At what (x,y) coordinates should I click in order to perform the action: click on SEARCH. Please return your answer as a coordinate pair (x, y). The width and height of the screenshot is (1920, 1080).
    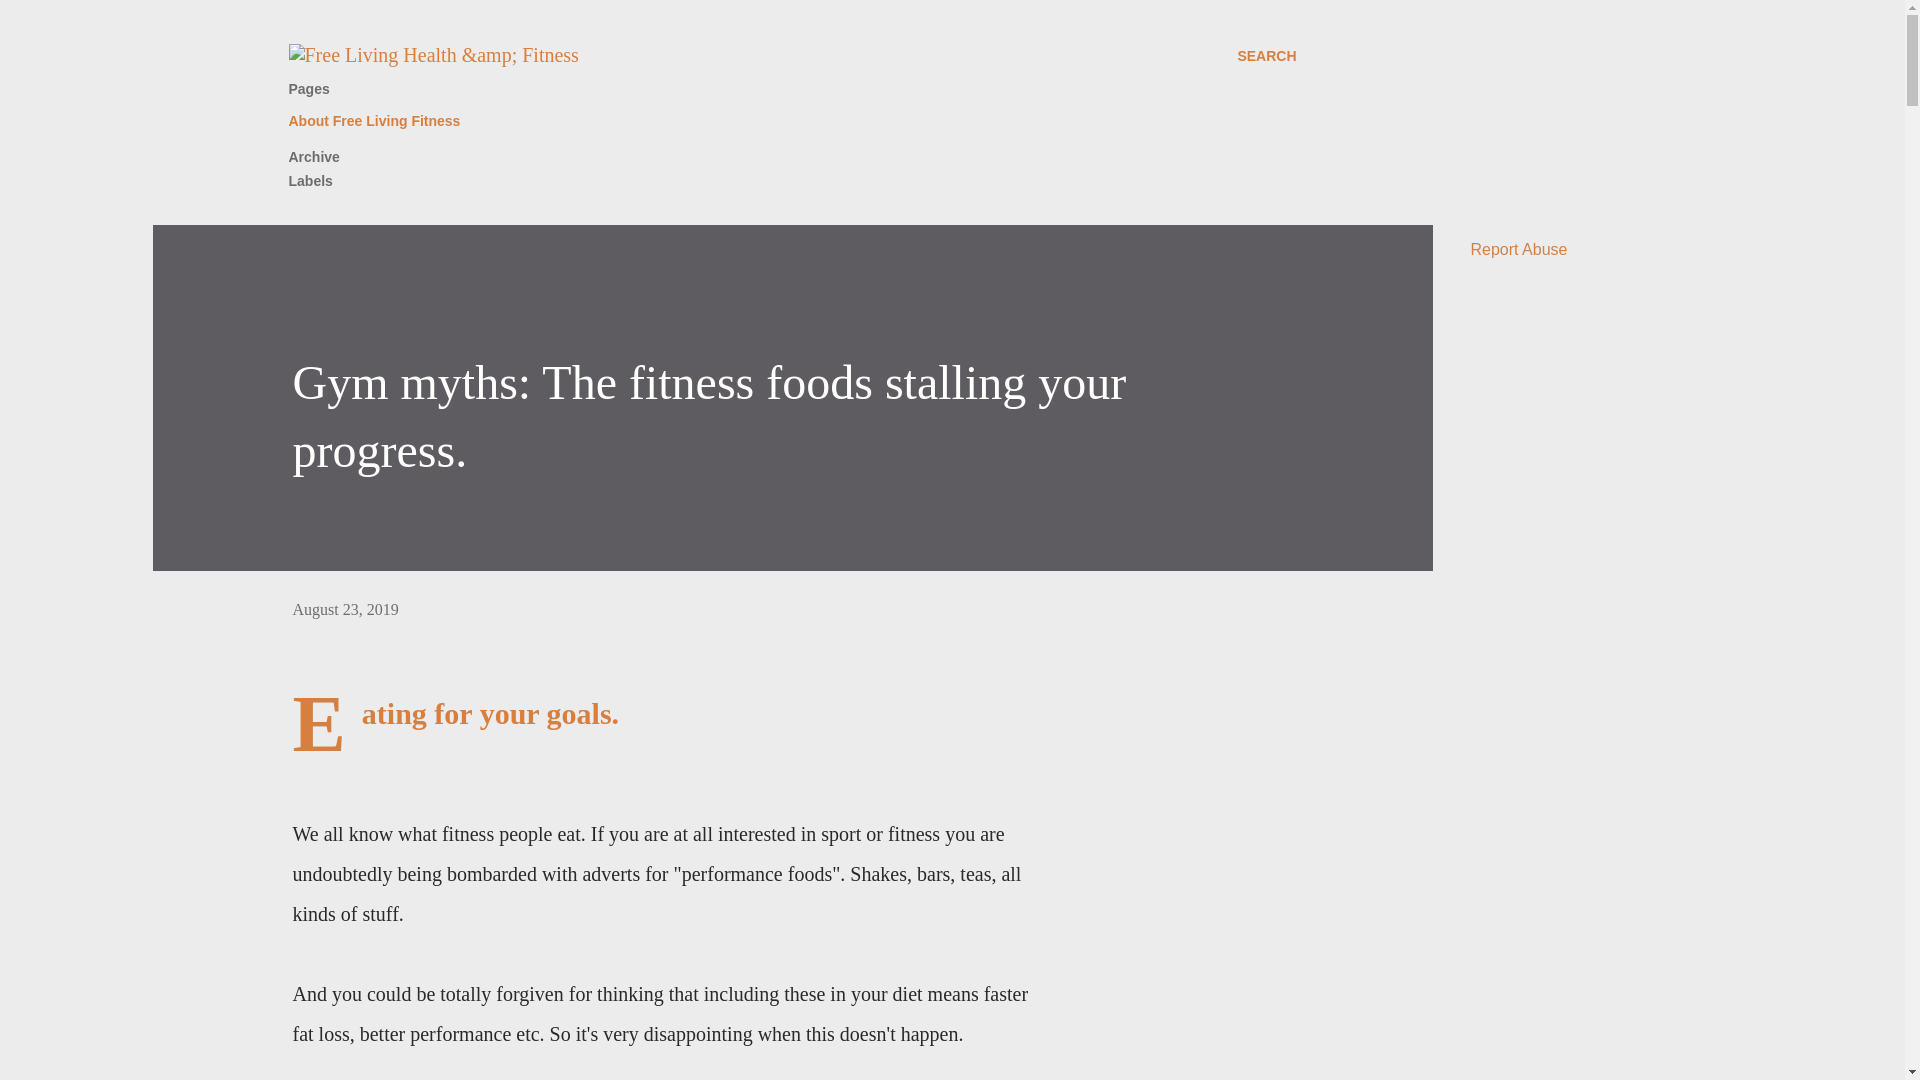
    Looking at the image, I should click on (1266, 56).